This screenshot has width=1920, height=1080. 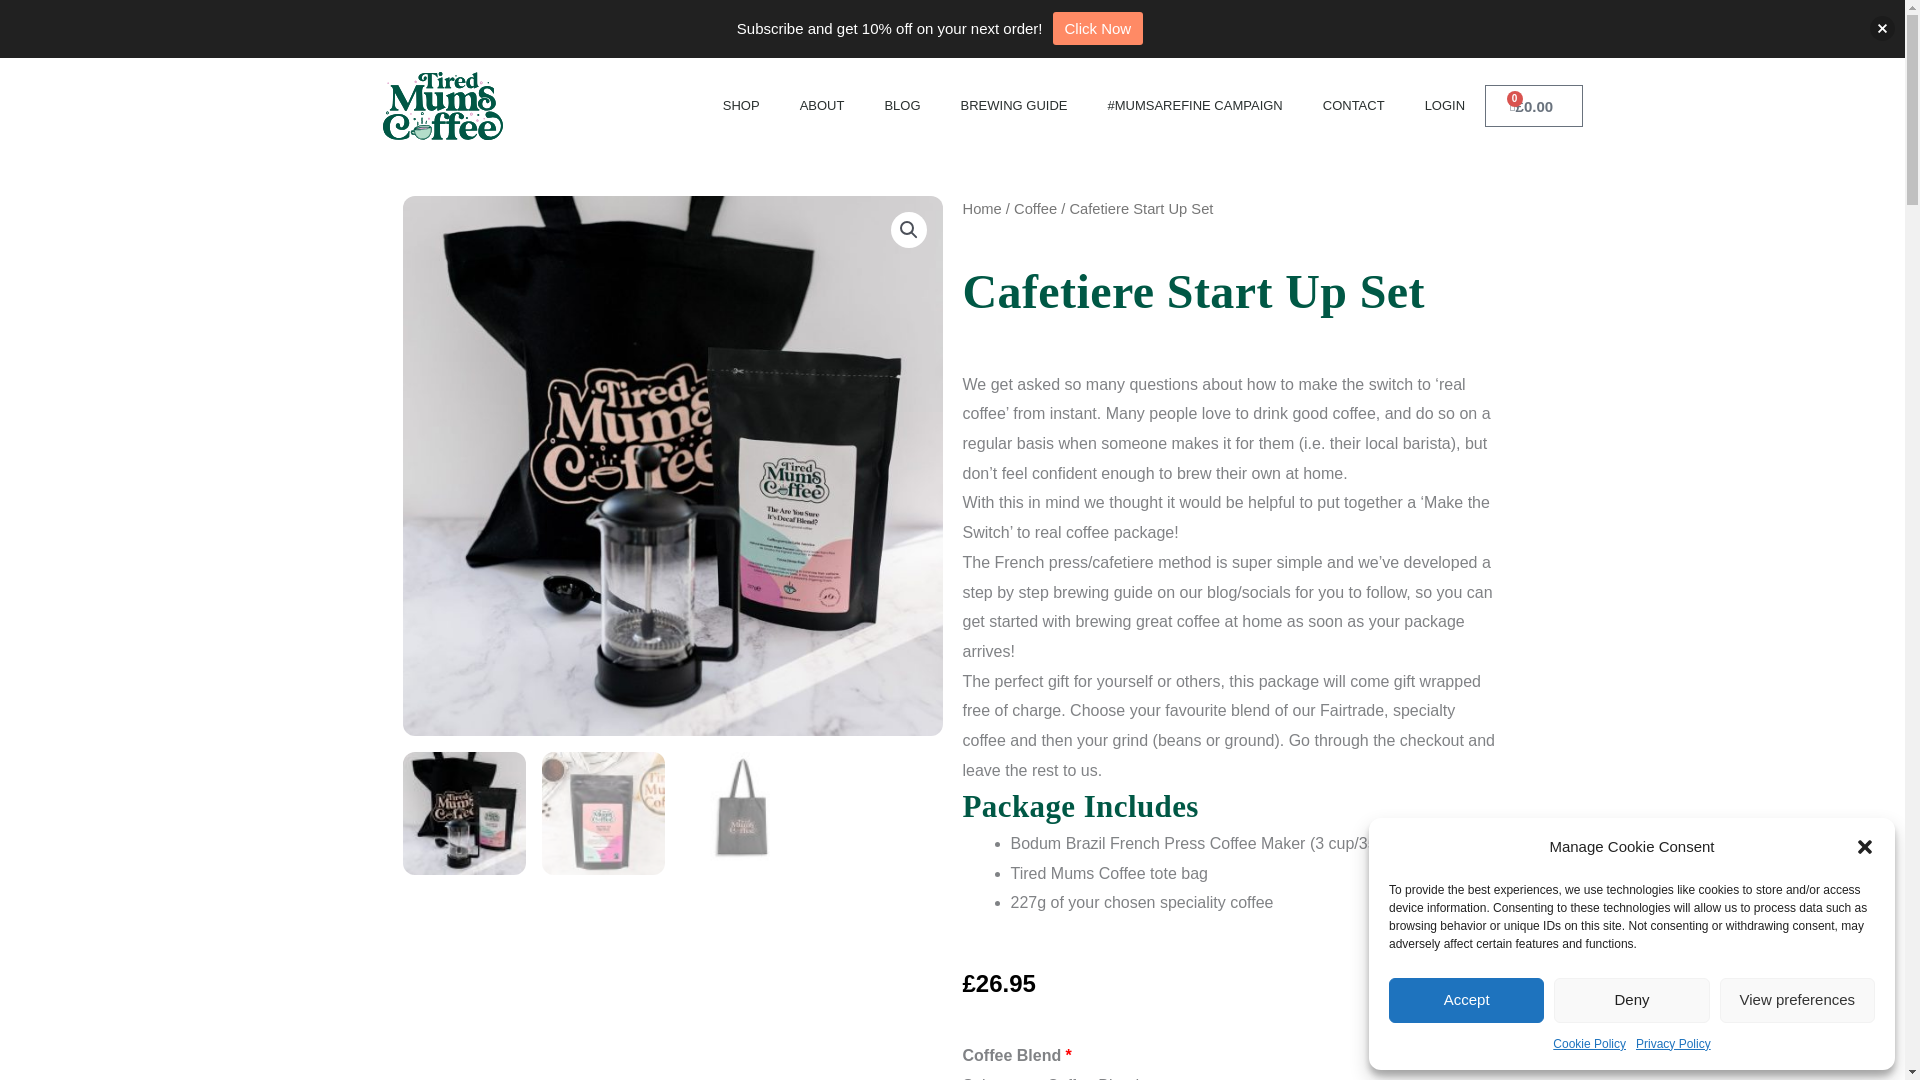 I want to click on Deny, so click(x=1630, y=1000).